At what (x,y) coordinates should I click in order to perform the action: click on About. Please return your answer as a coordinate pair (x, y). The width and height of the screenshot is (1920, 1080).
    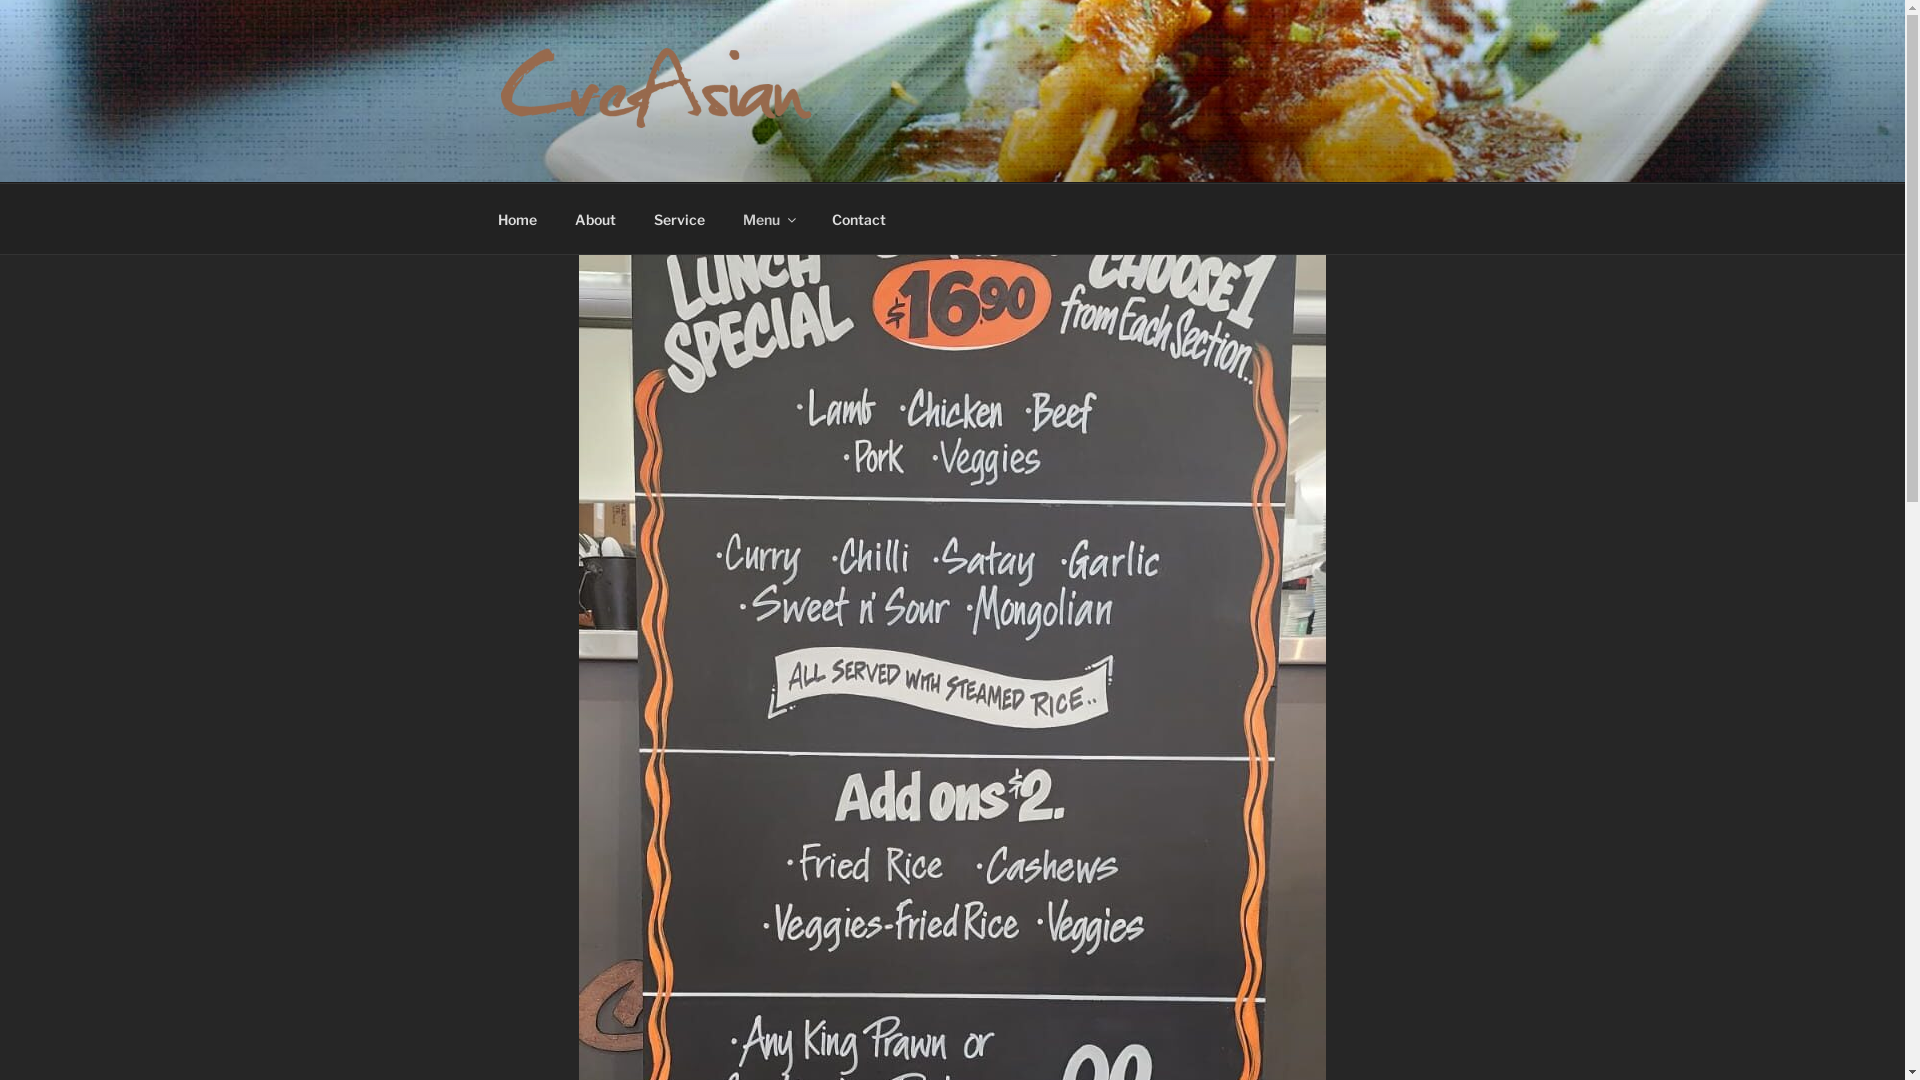
    Looking at the image, I should click on (596, 218).